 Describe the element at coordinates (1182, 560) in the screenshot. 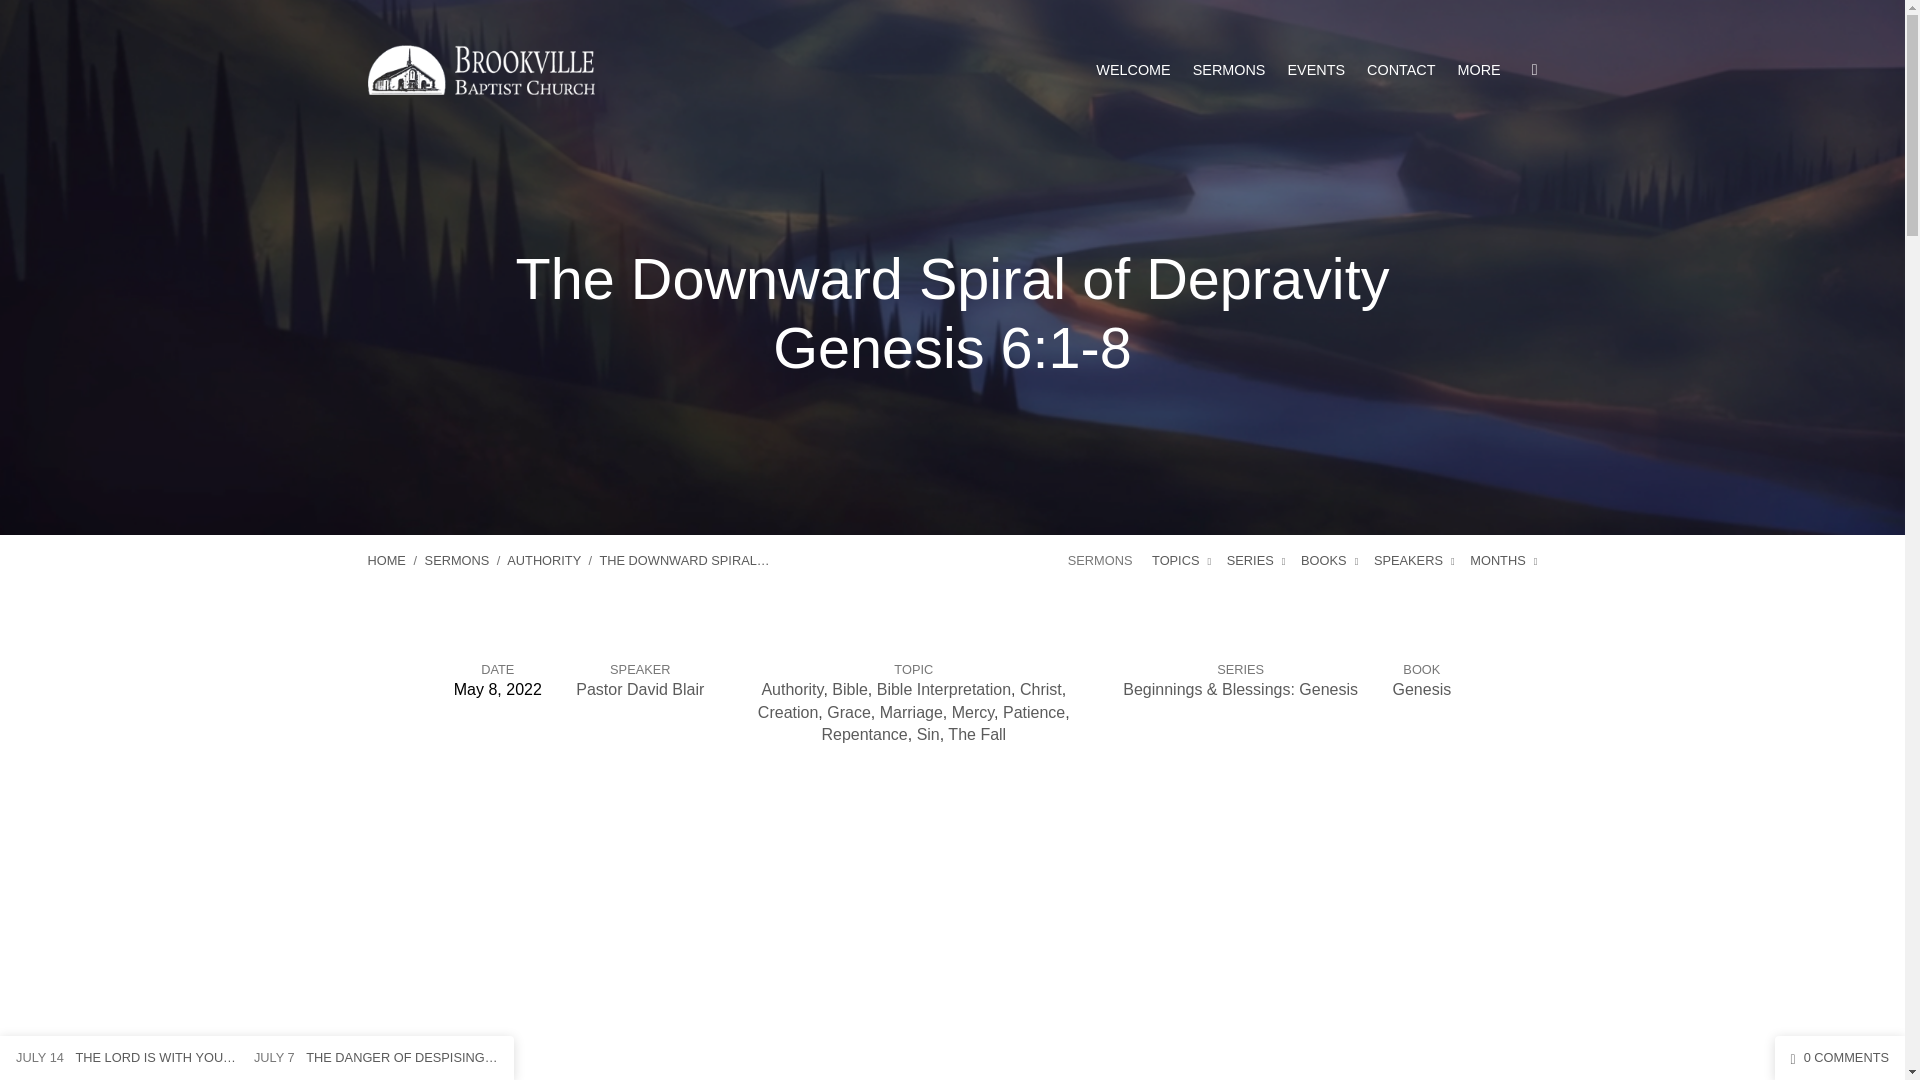

I see `TOPICS` at that location.